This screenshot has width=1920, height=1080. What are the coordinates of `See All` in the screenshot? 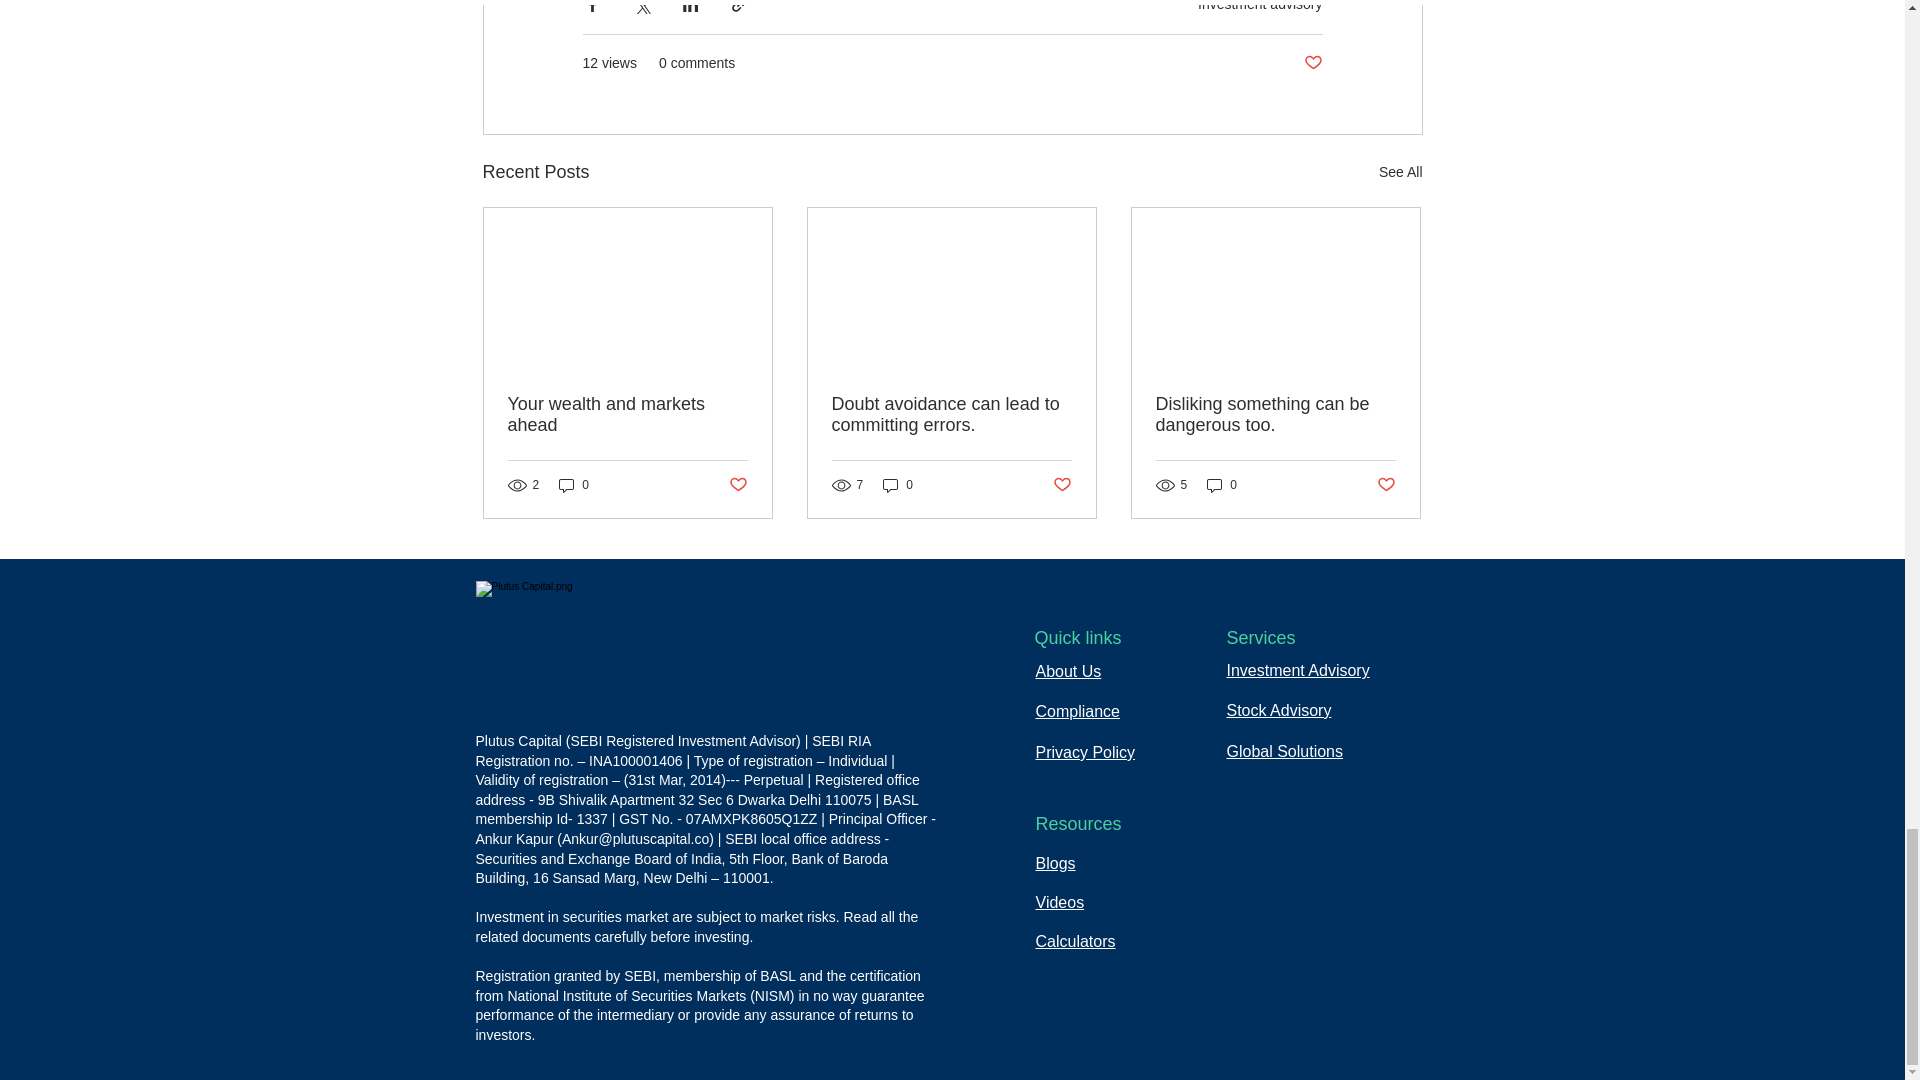 It's located at (1400, 172).